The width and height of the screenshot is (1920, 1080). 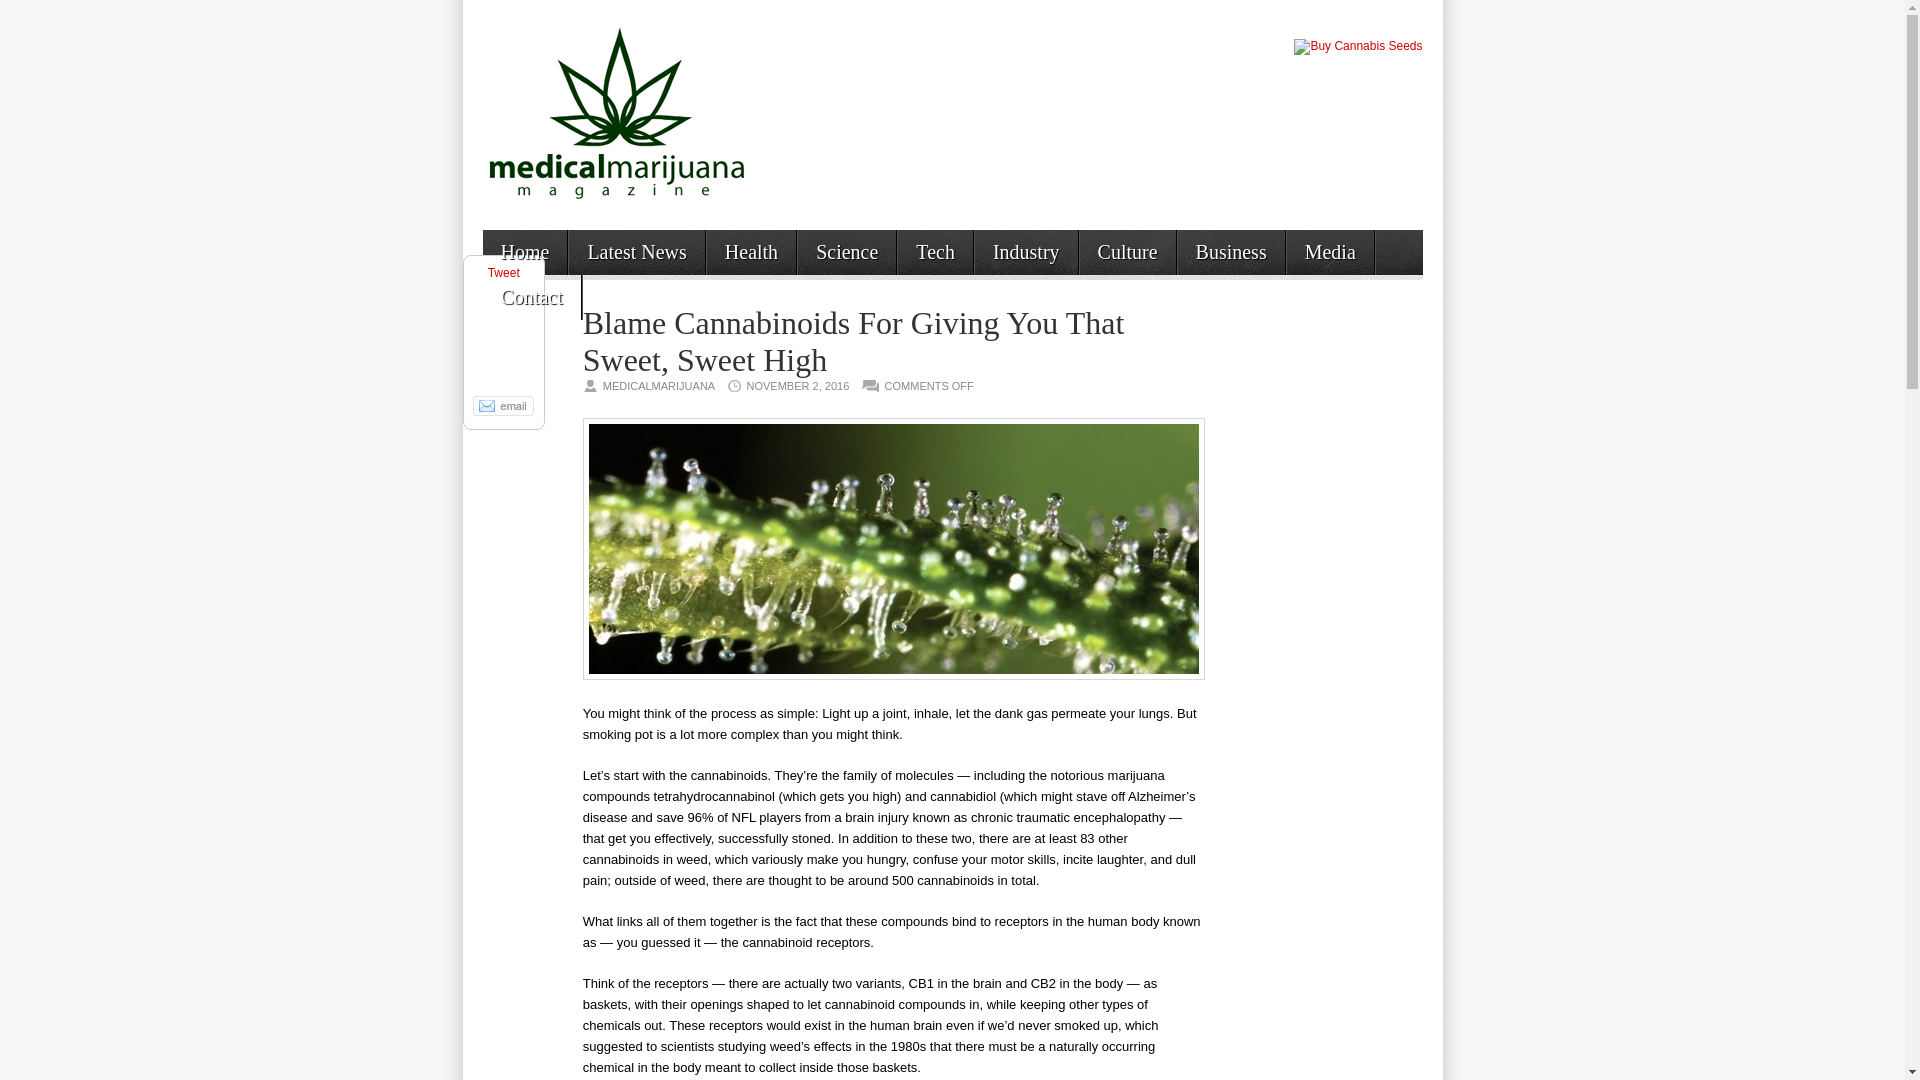 What do you see at coordinates (636, 252) in the screenshot?
I see `Latest News` at bounding box center [636, 252].